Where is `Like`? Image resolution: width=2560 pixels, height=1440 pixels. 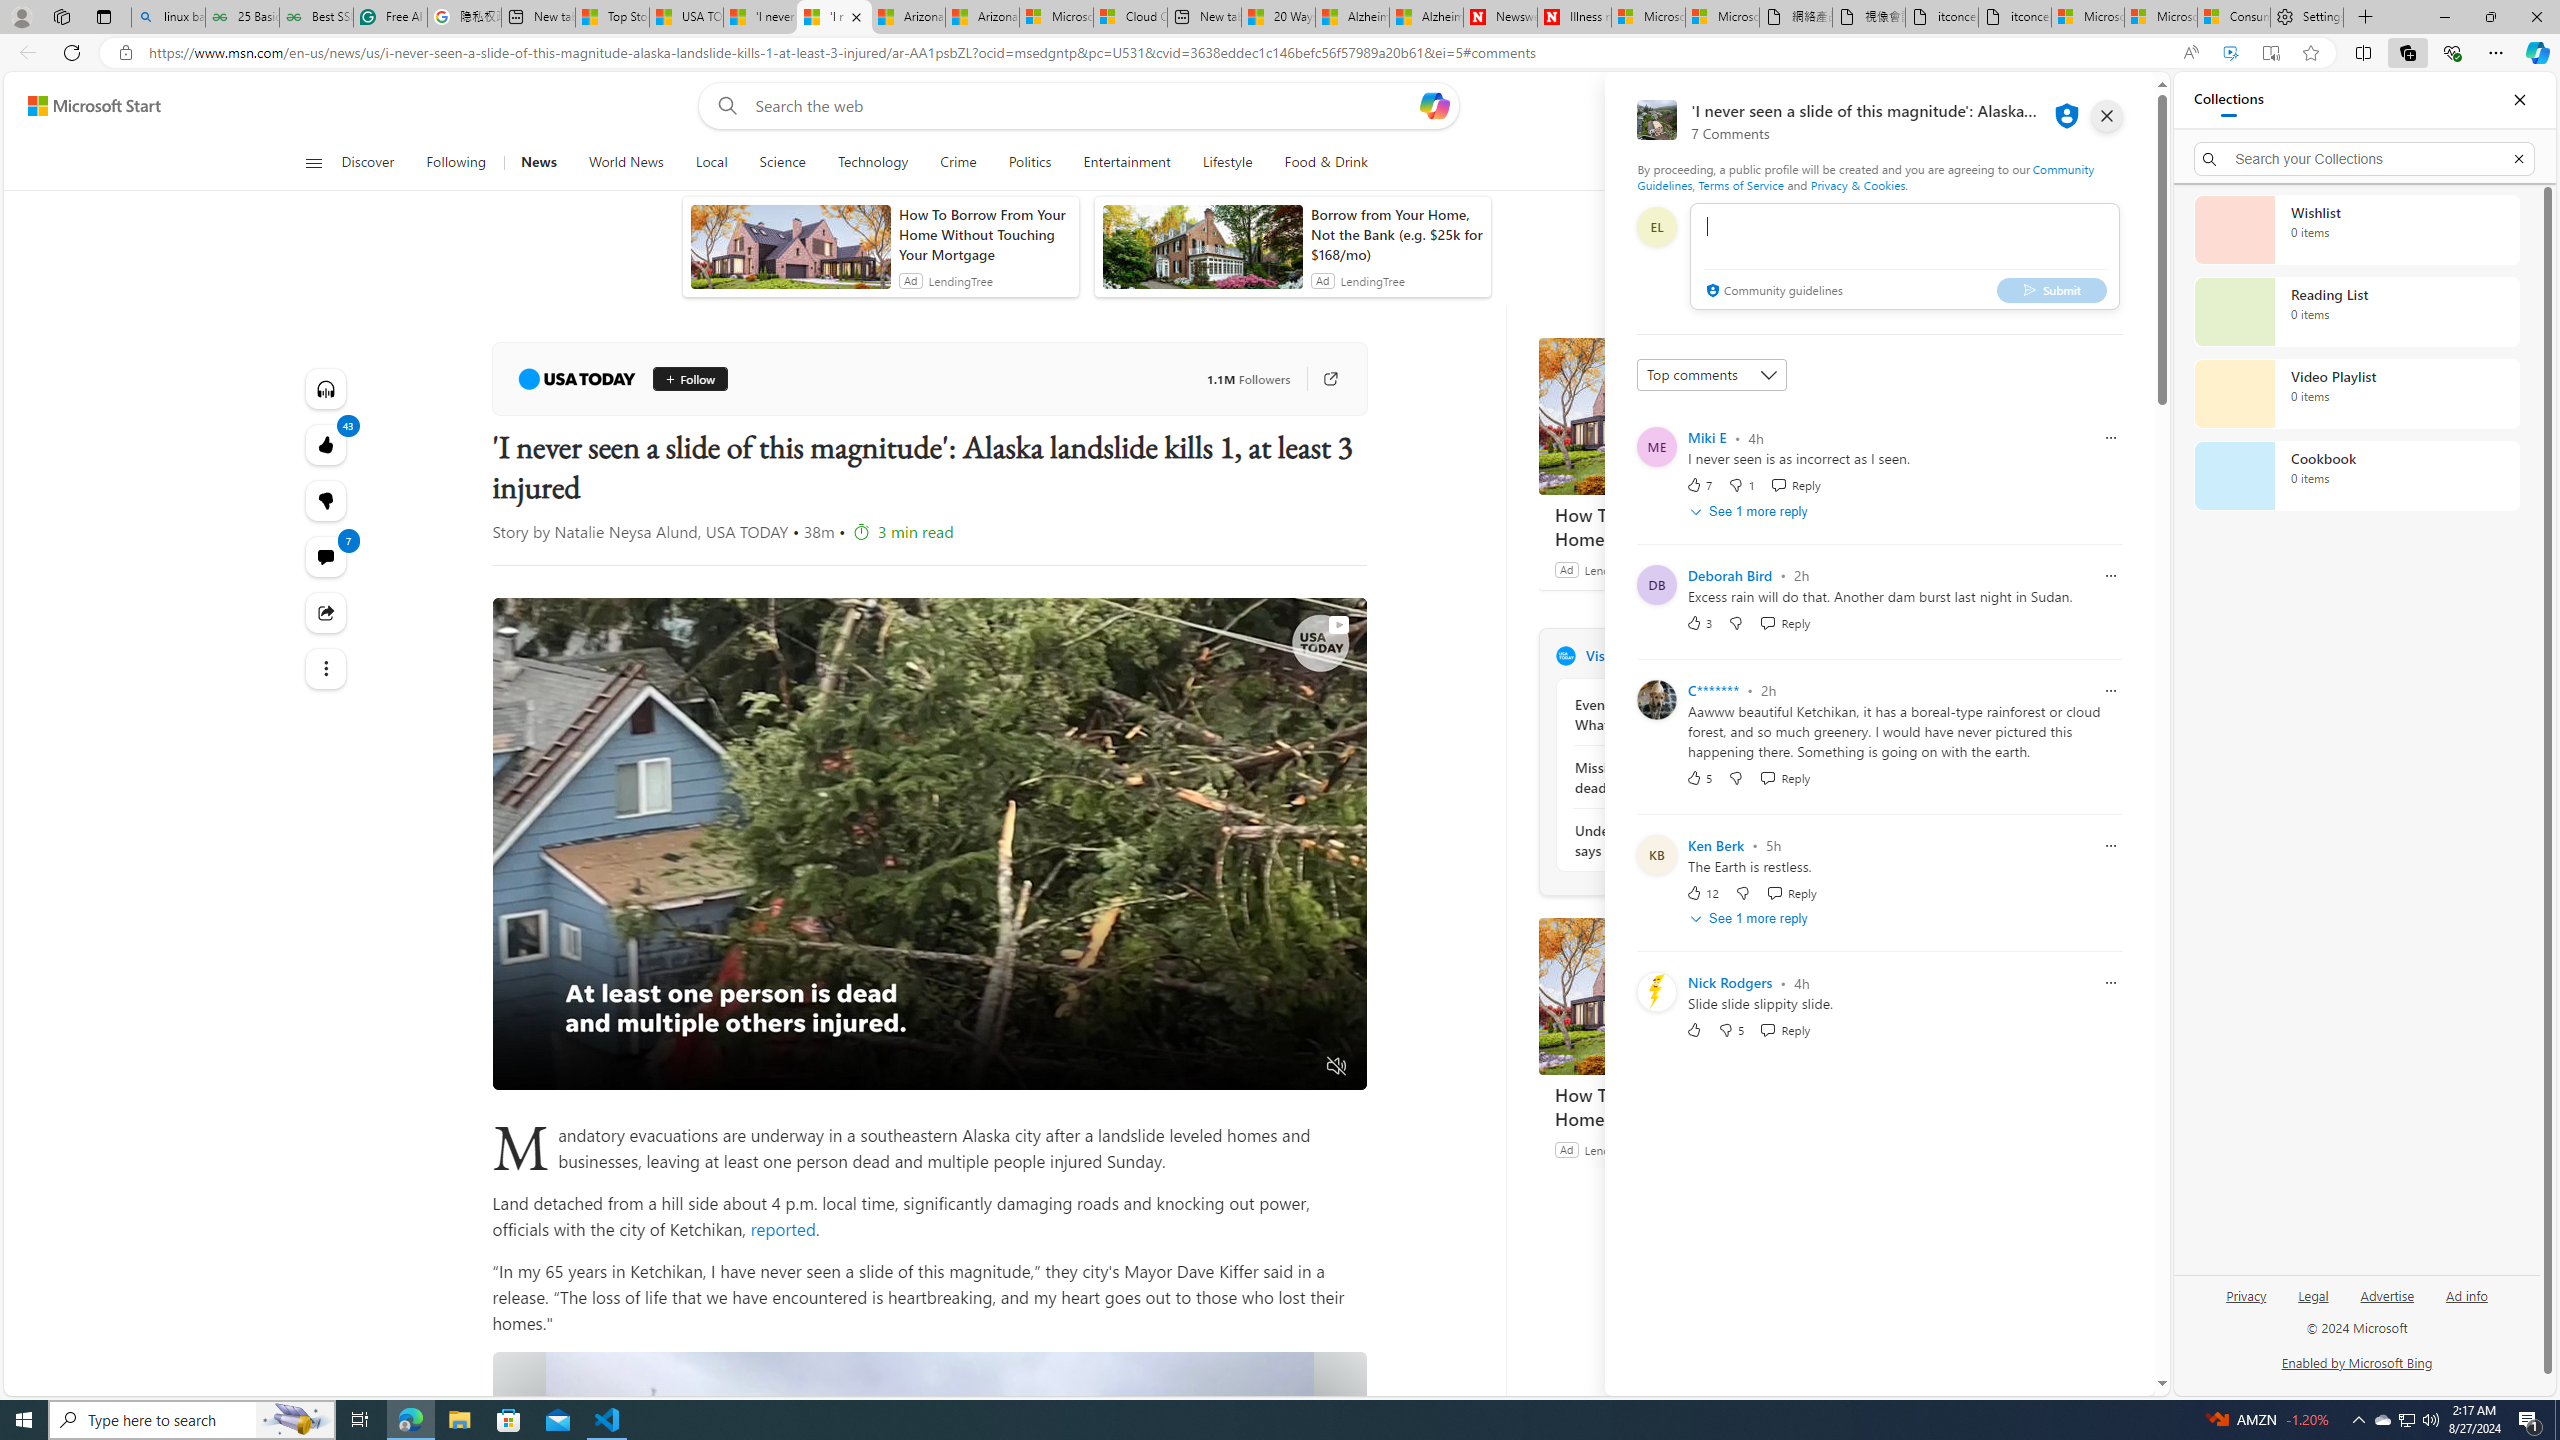 Like is located at coordinates (1693, 1030).